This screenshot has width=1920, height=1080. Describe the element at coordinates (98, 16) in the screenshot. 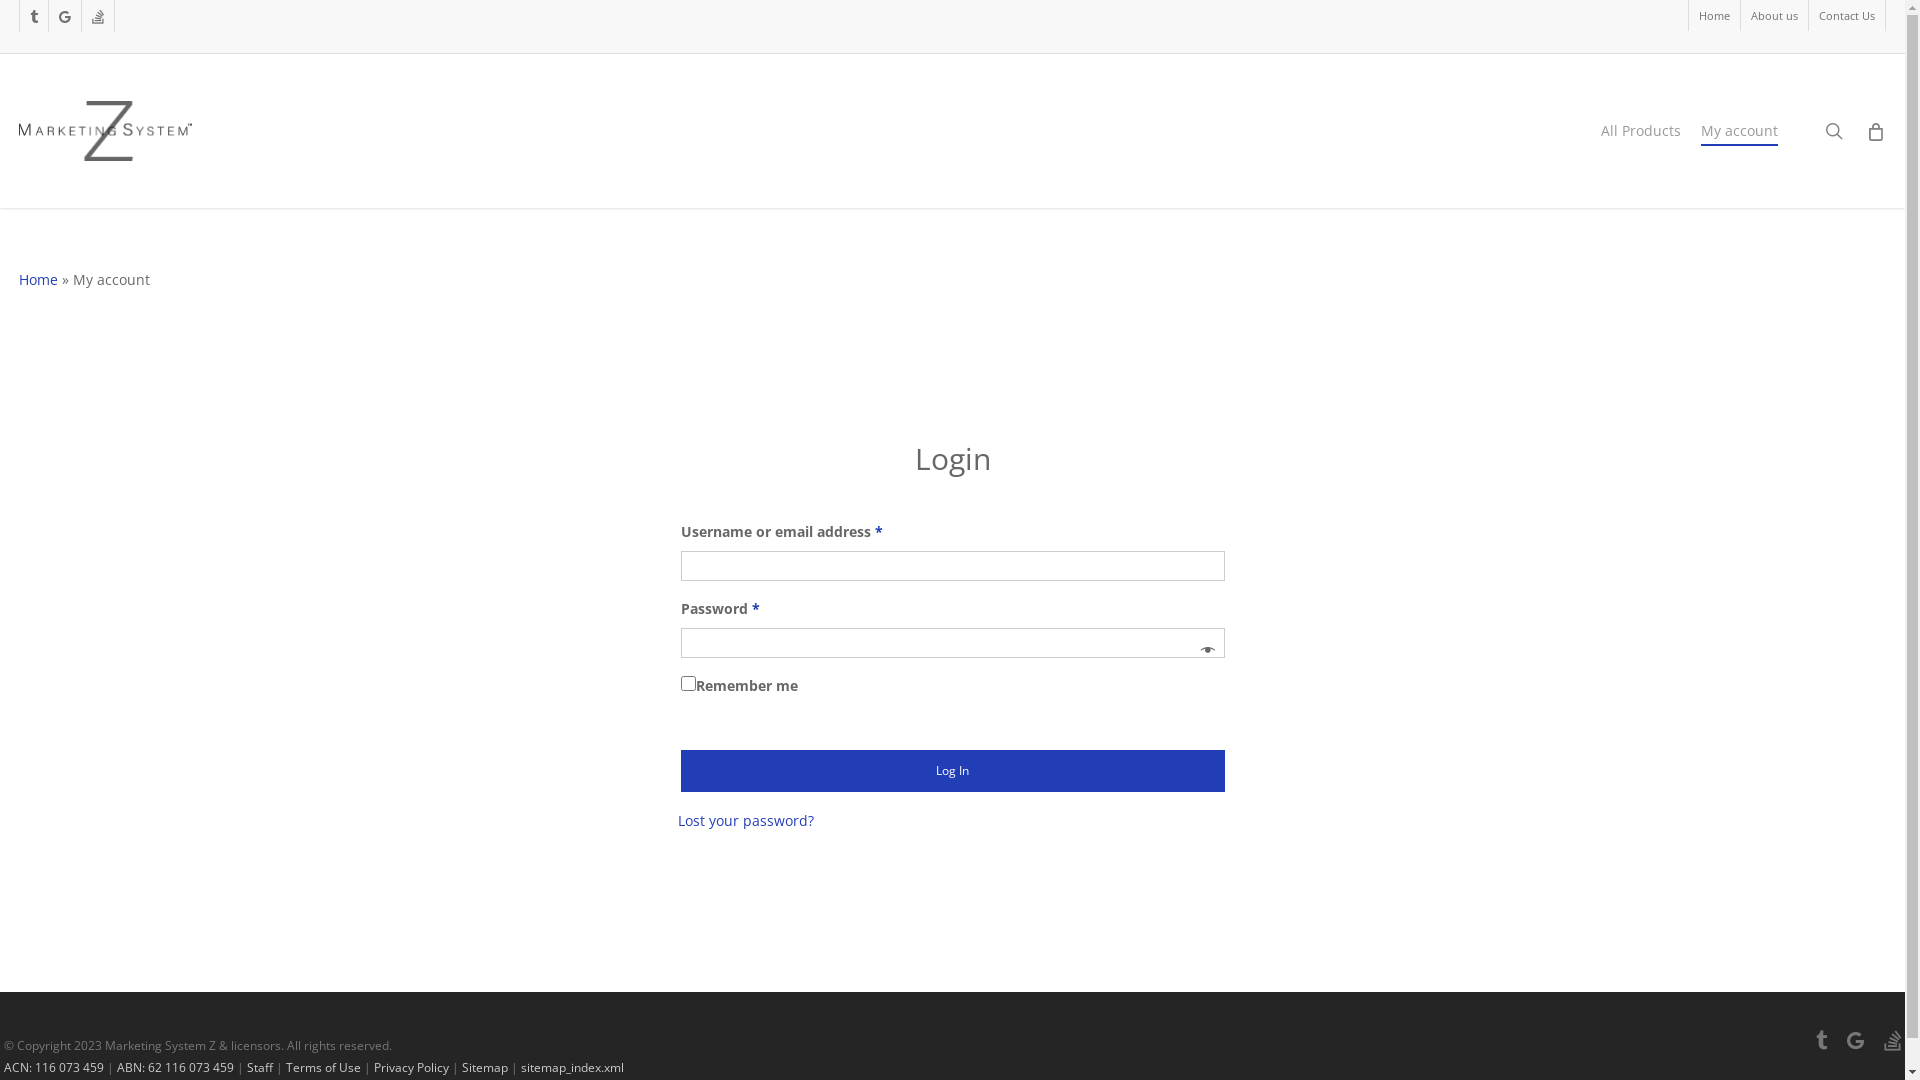

I see `stackexchange` at that location.